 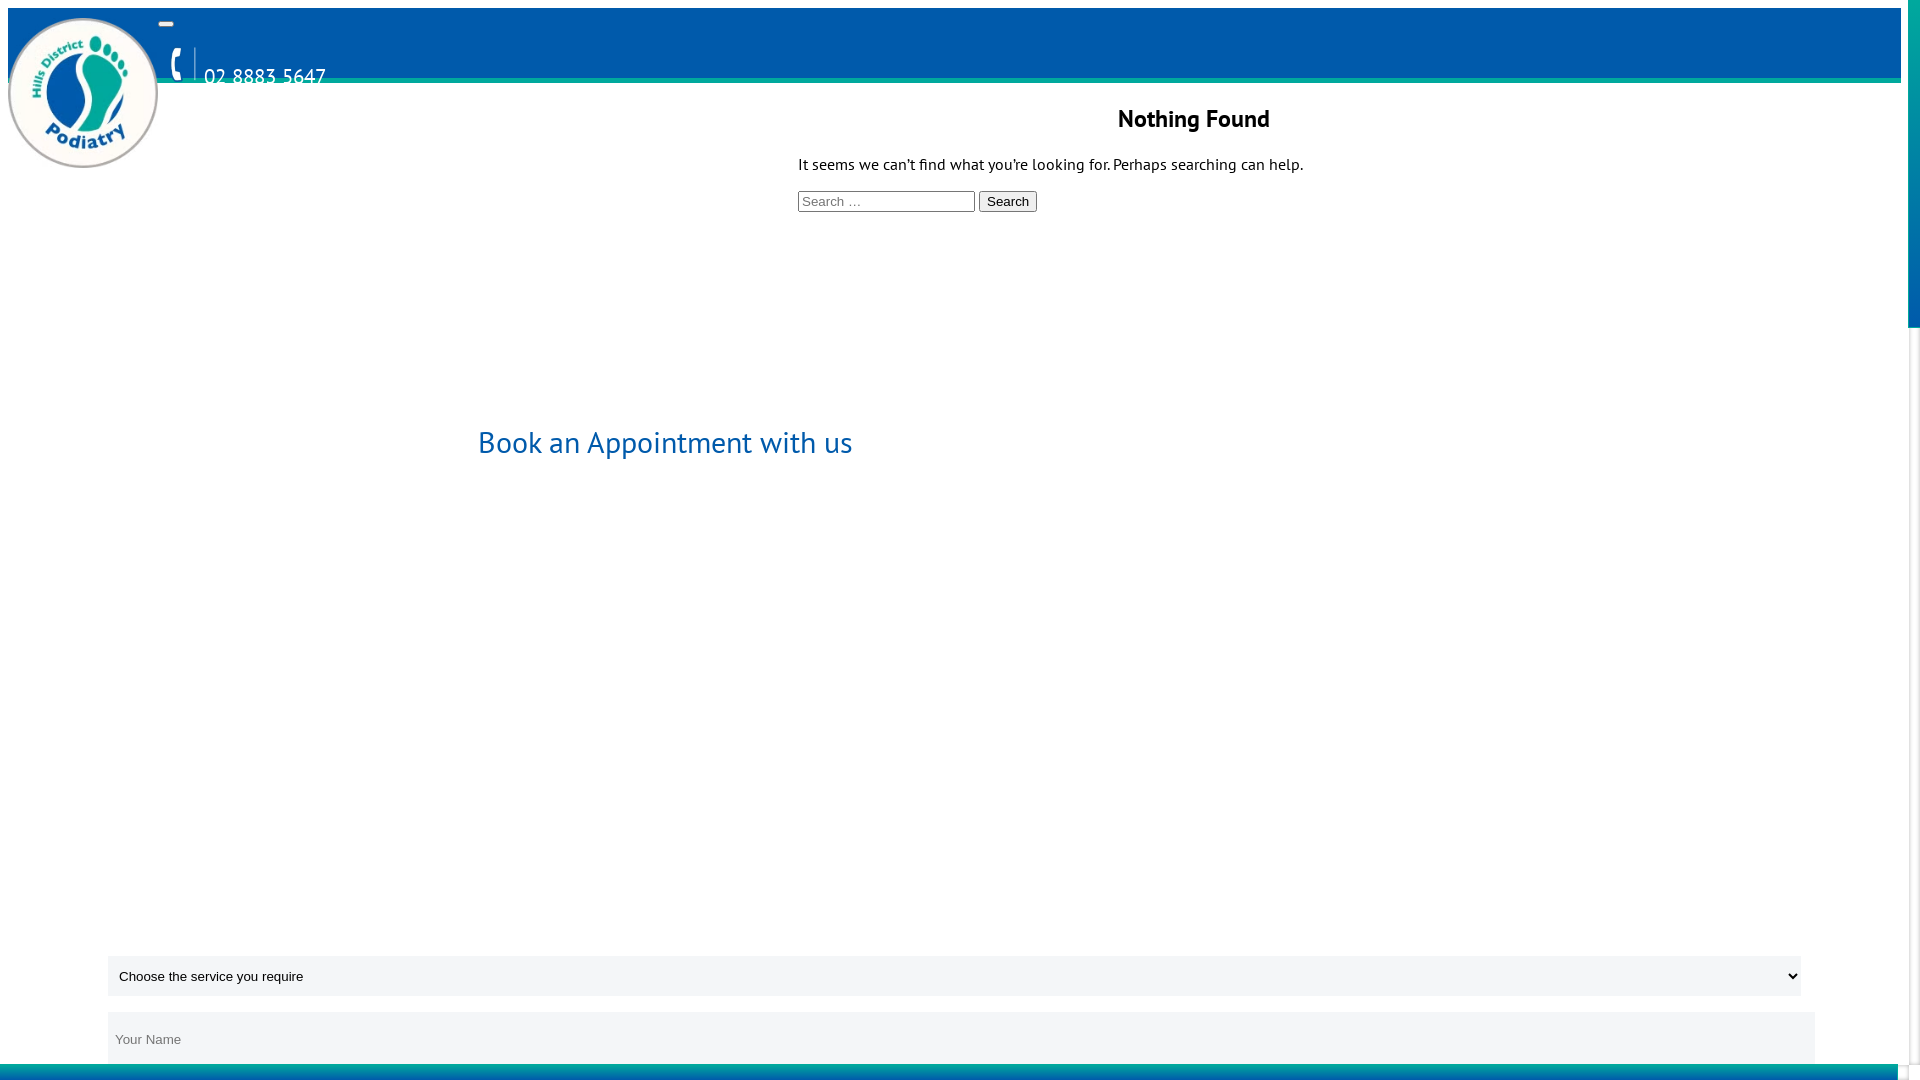 I want to click on Pediatrics and Lower Limb Development, so click(x=444, y=501).